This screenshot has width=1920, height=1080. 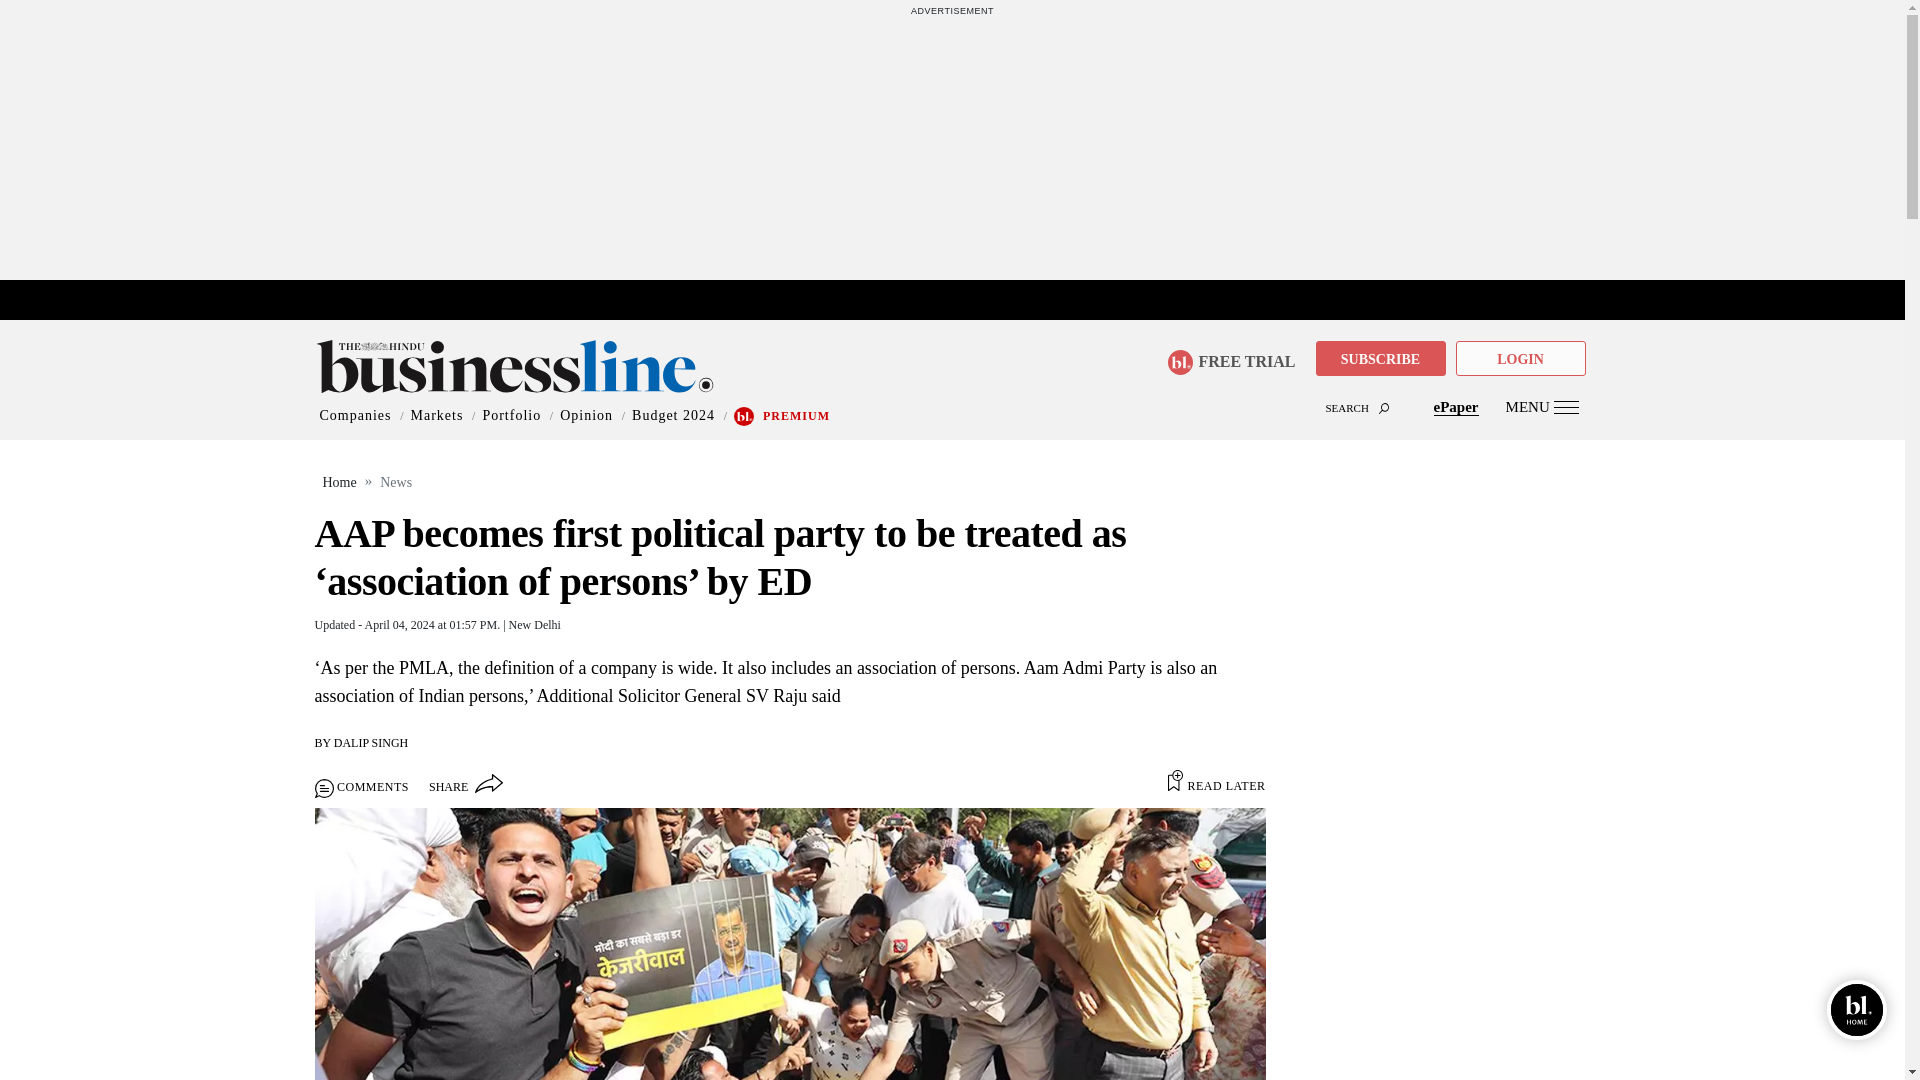 I want to click on Markets, so click(x=436, y=416).